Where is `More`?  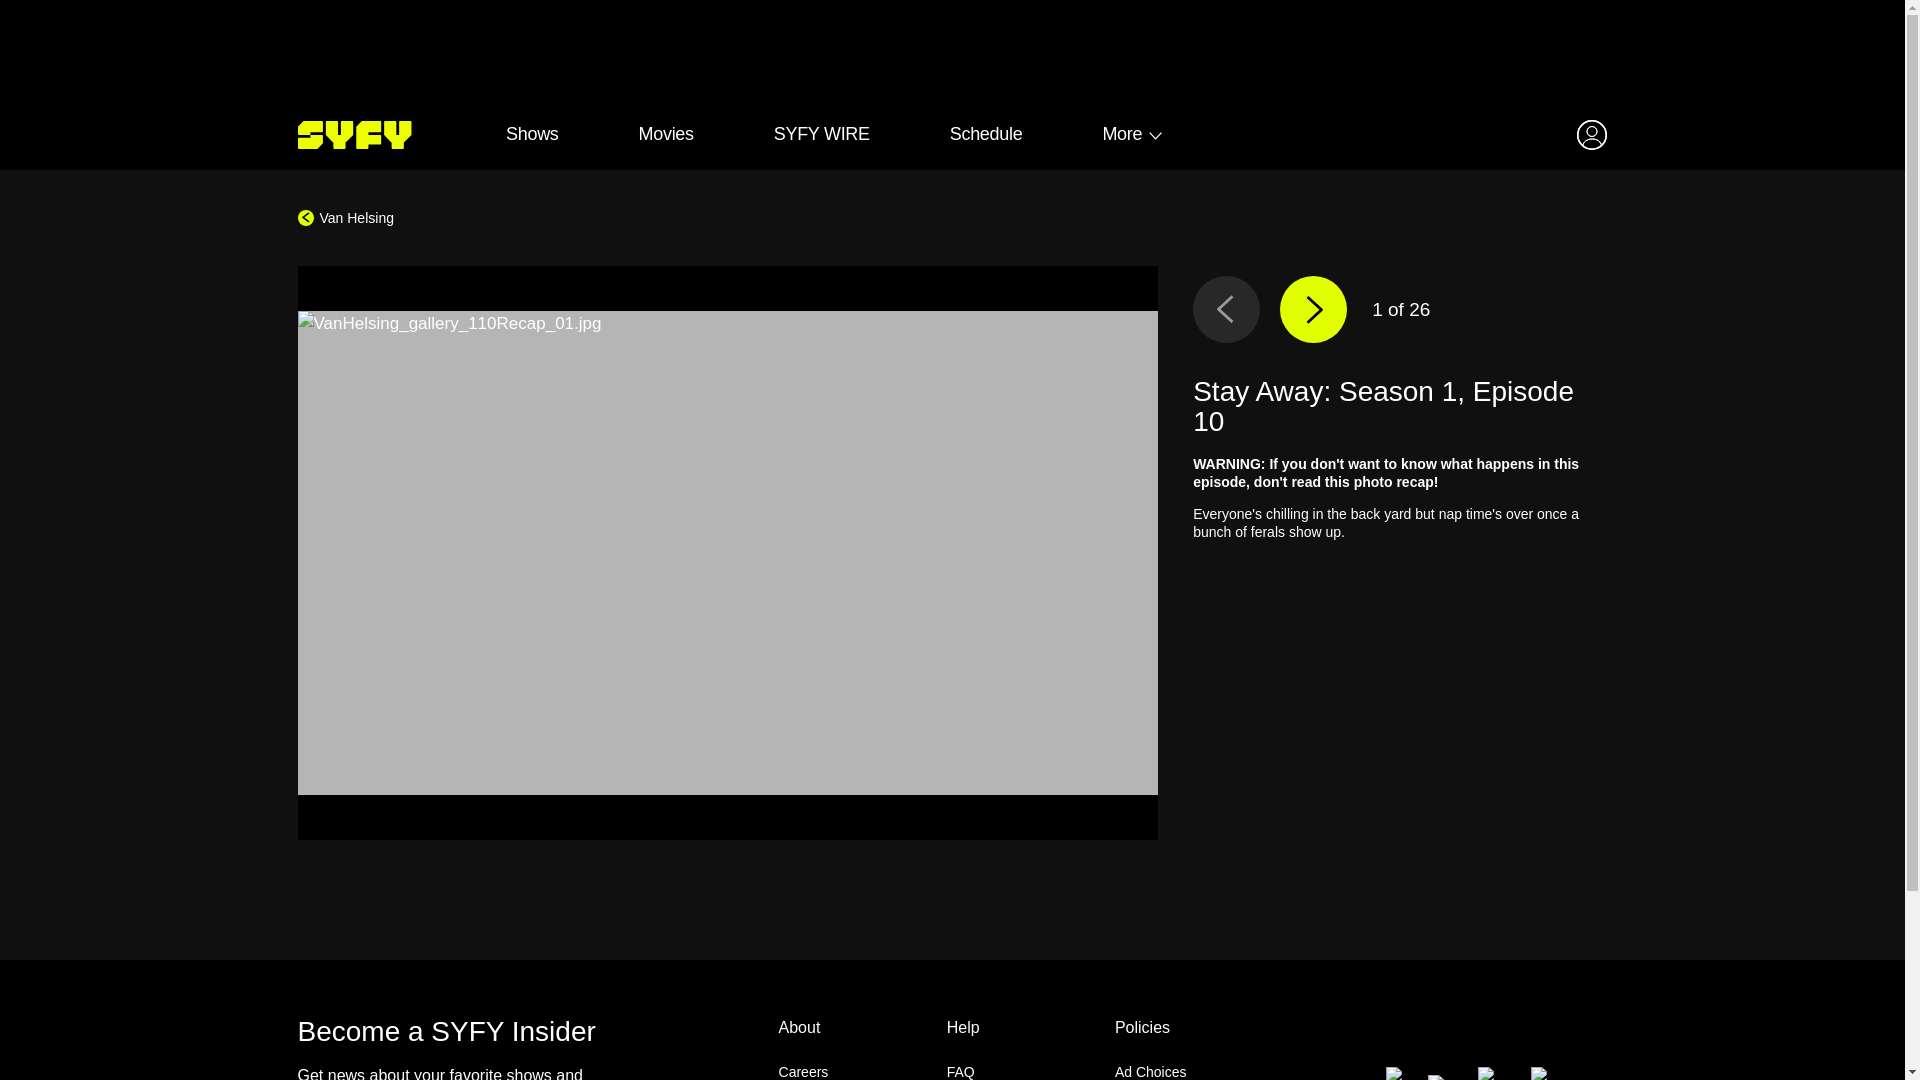 More is located at coordinates (1122, 134).